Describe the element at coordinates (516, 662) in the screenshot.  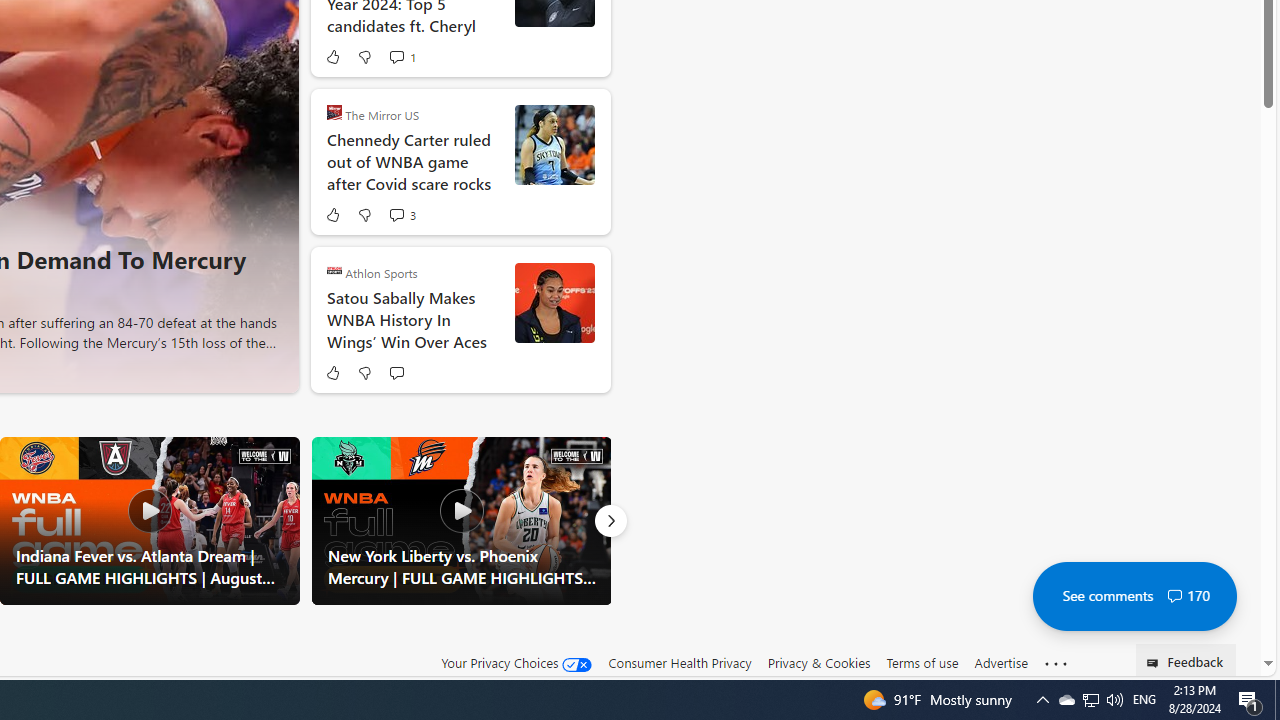
I see `Your Privacy Choices` at that location.